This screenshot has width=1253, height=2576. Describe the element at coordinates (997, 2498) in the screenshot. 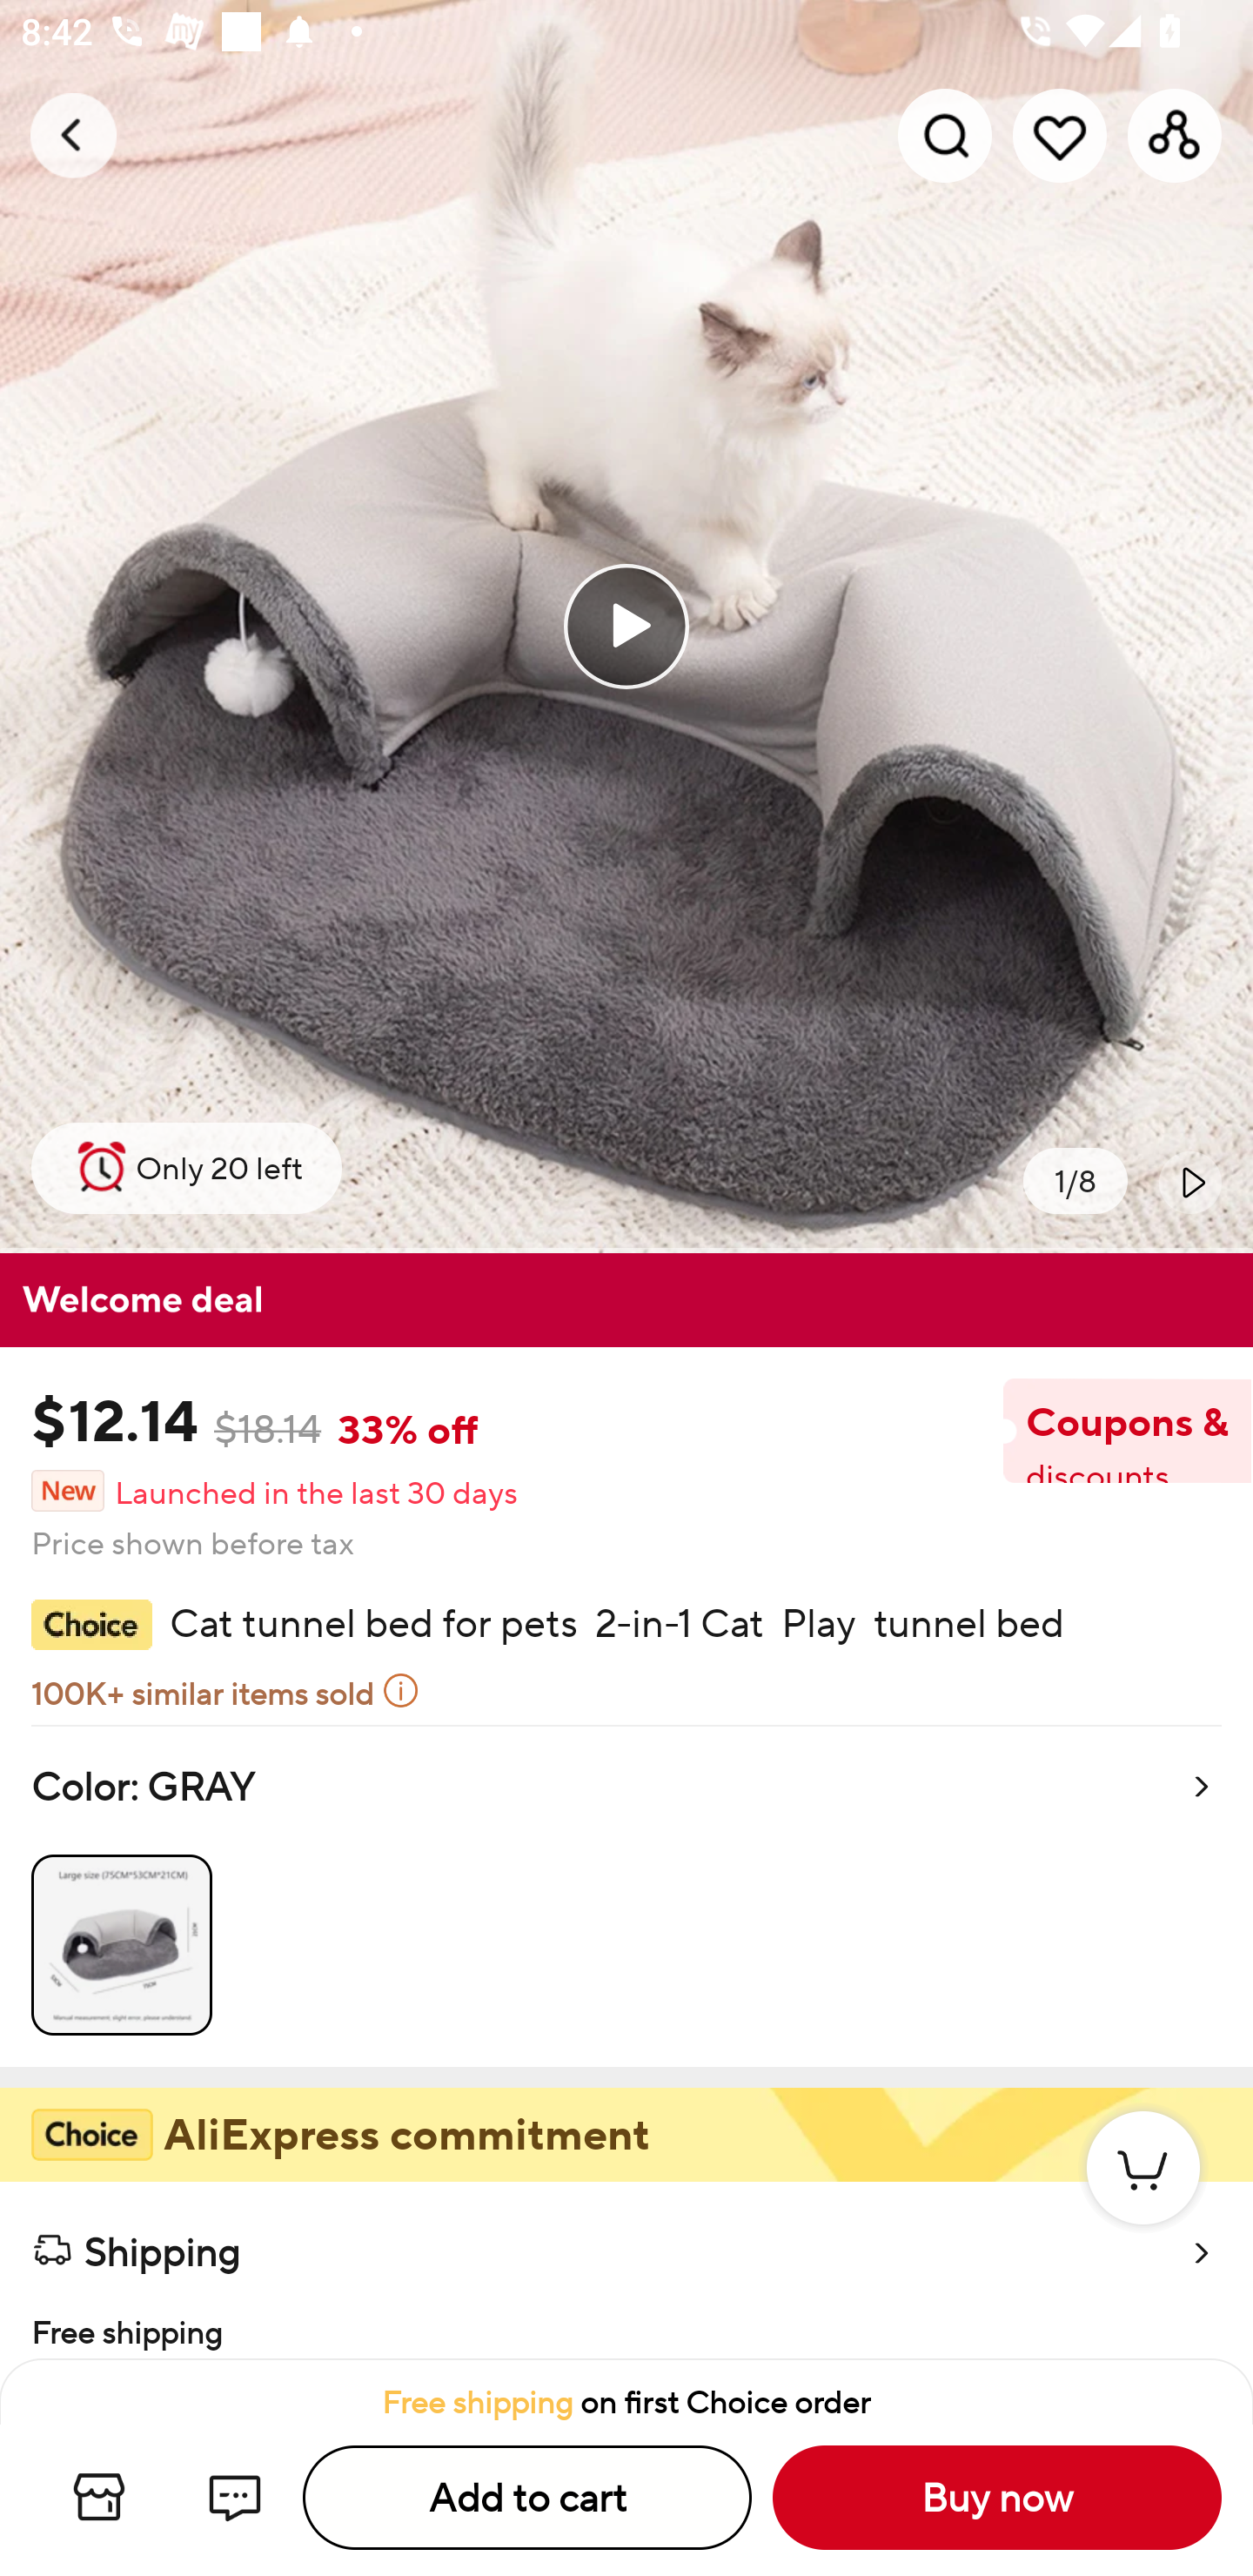

I see `Buy now` at that location.